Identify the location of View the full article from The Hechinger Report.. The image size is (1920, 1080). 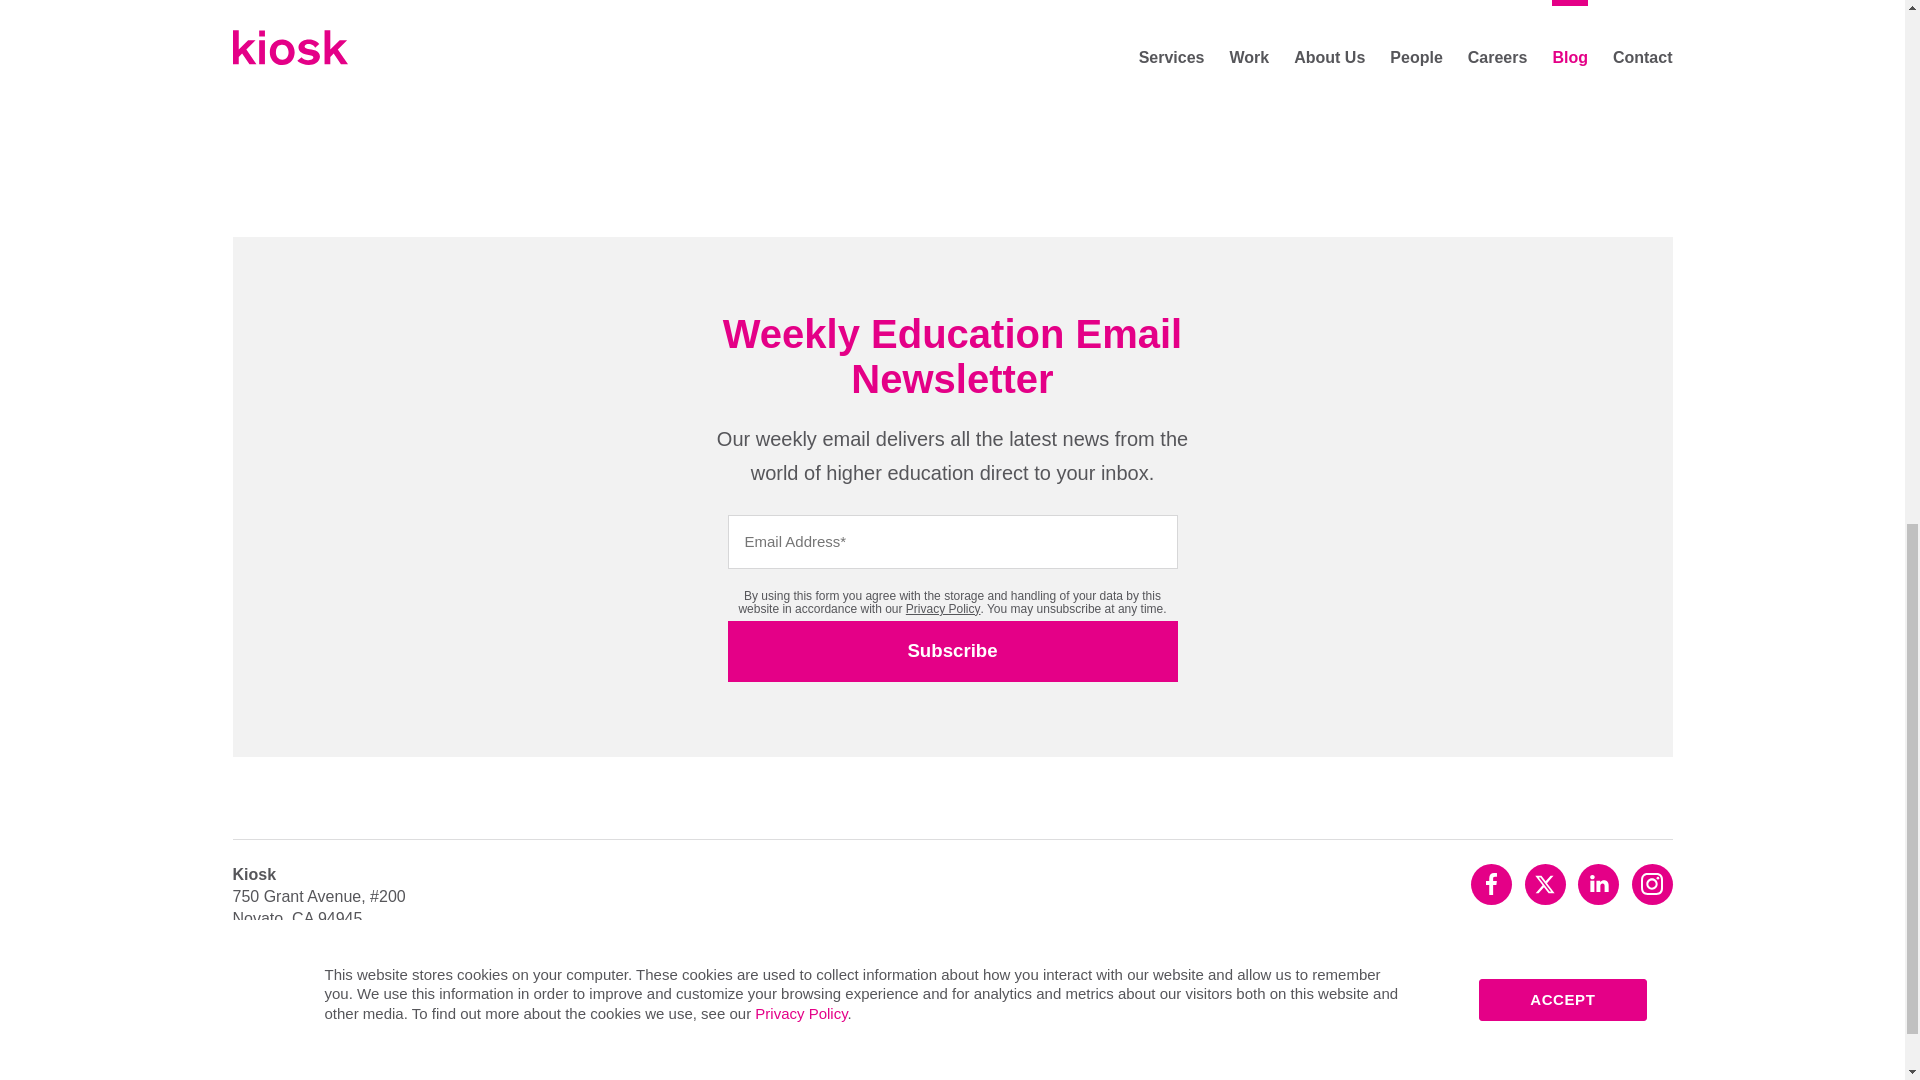
(661, 3).